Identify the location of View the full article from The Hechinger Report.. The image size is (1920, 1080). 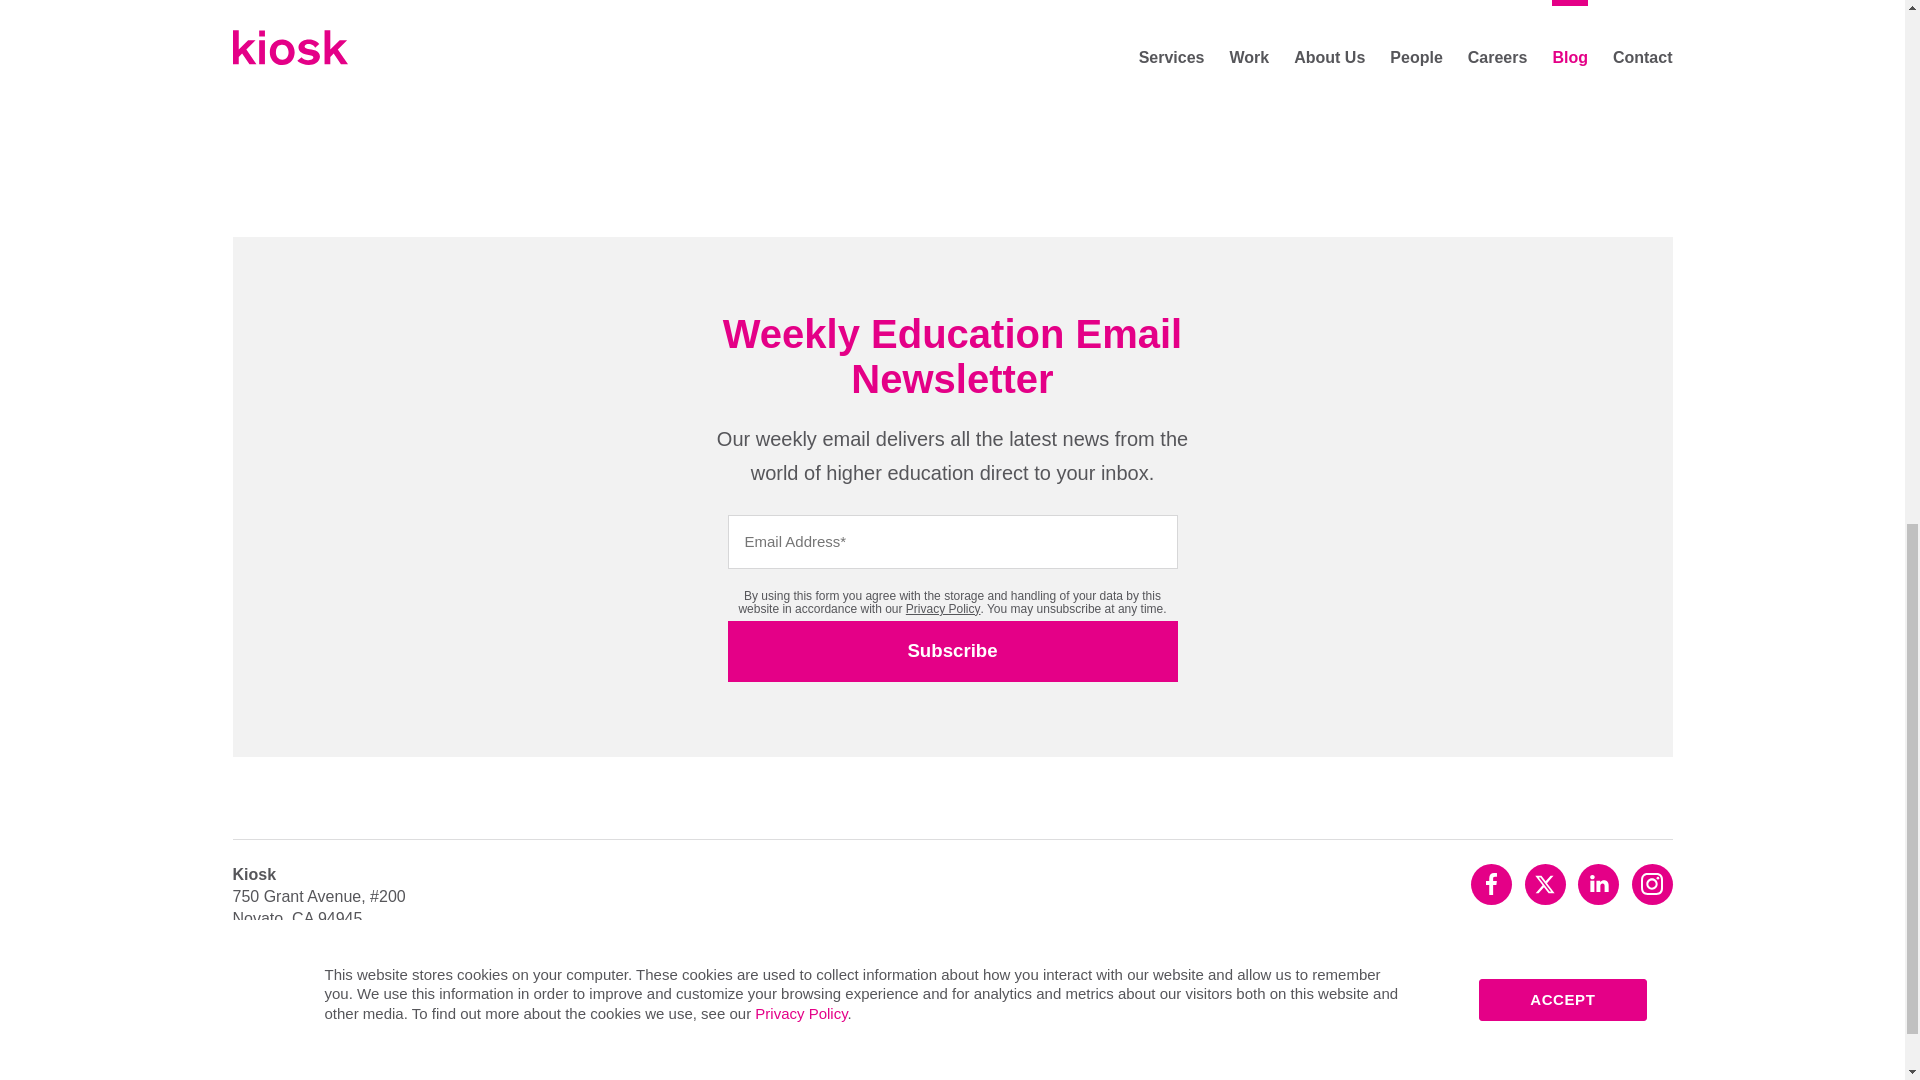
(661, 3).